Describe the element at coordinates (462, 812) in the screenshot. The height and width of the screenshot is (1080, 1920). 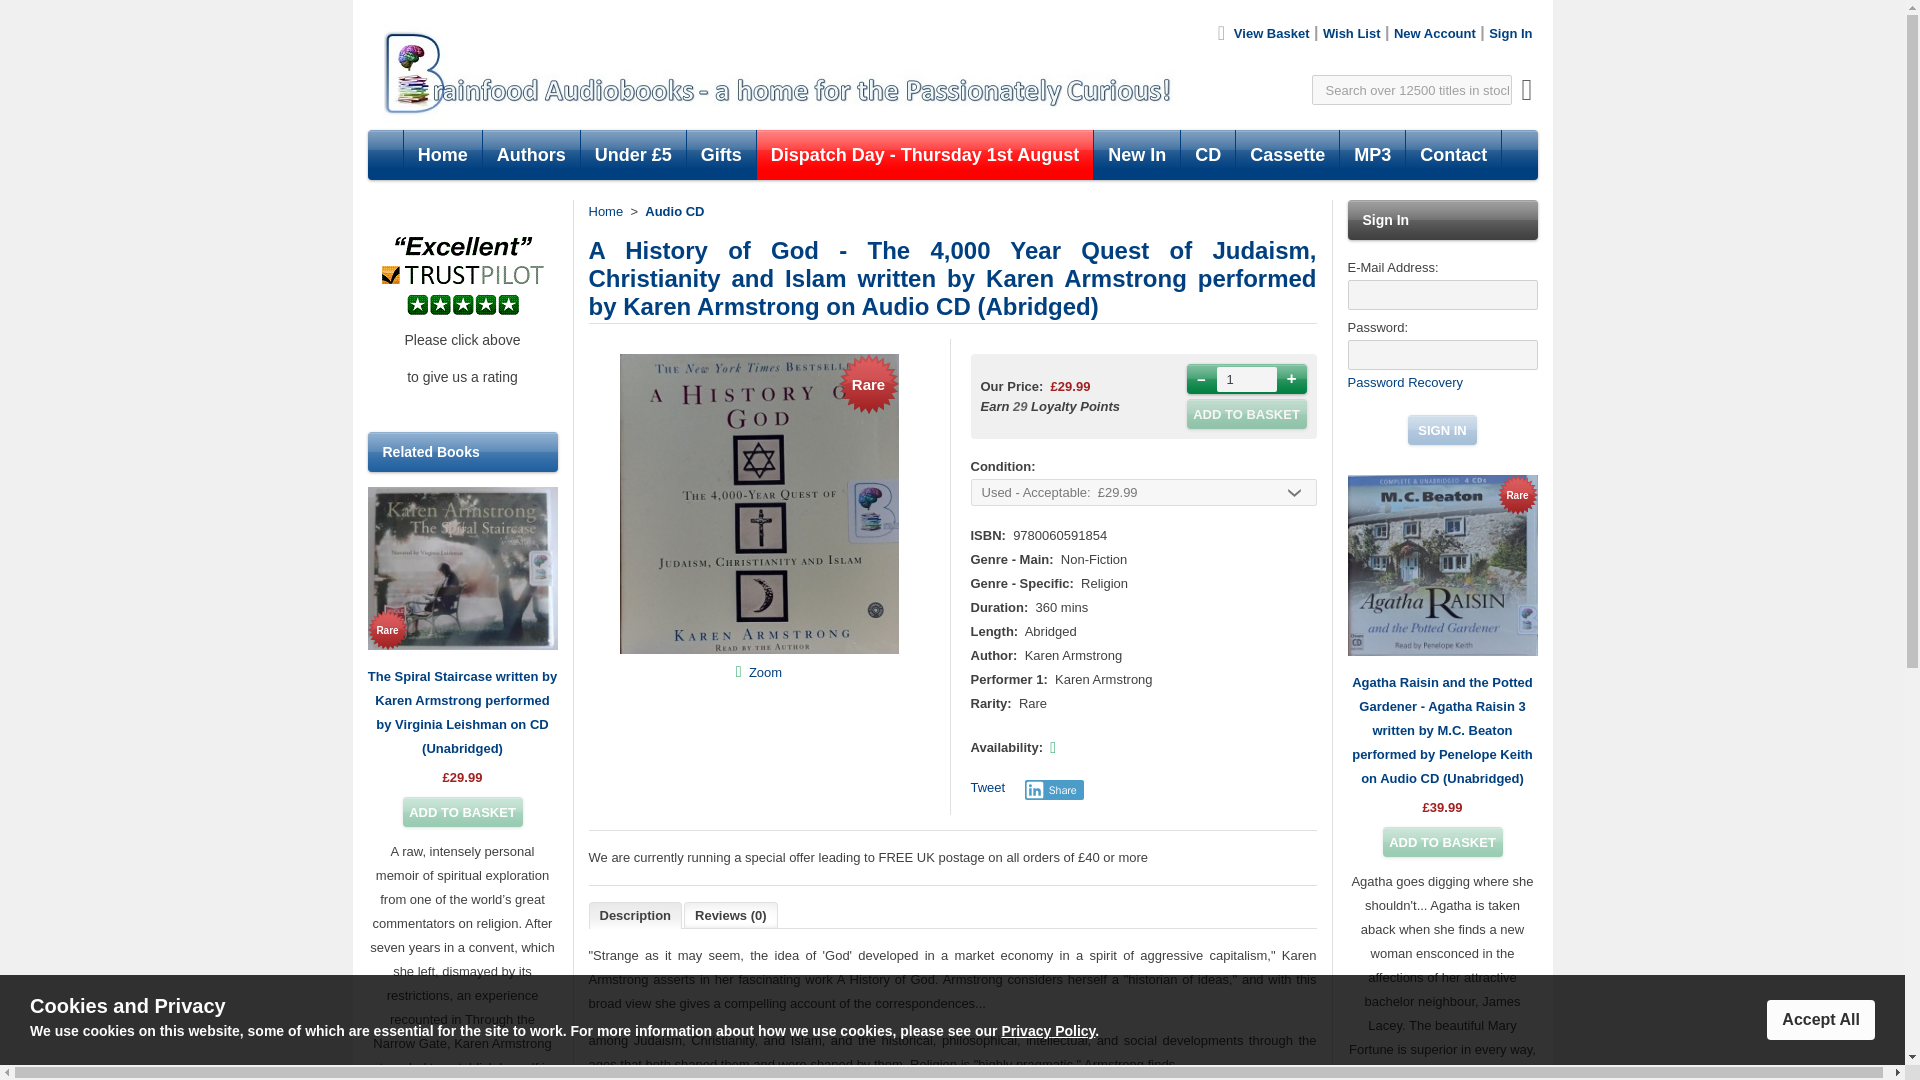
I see `ADD TO BASKET` at that location.